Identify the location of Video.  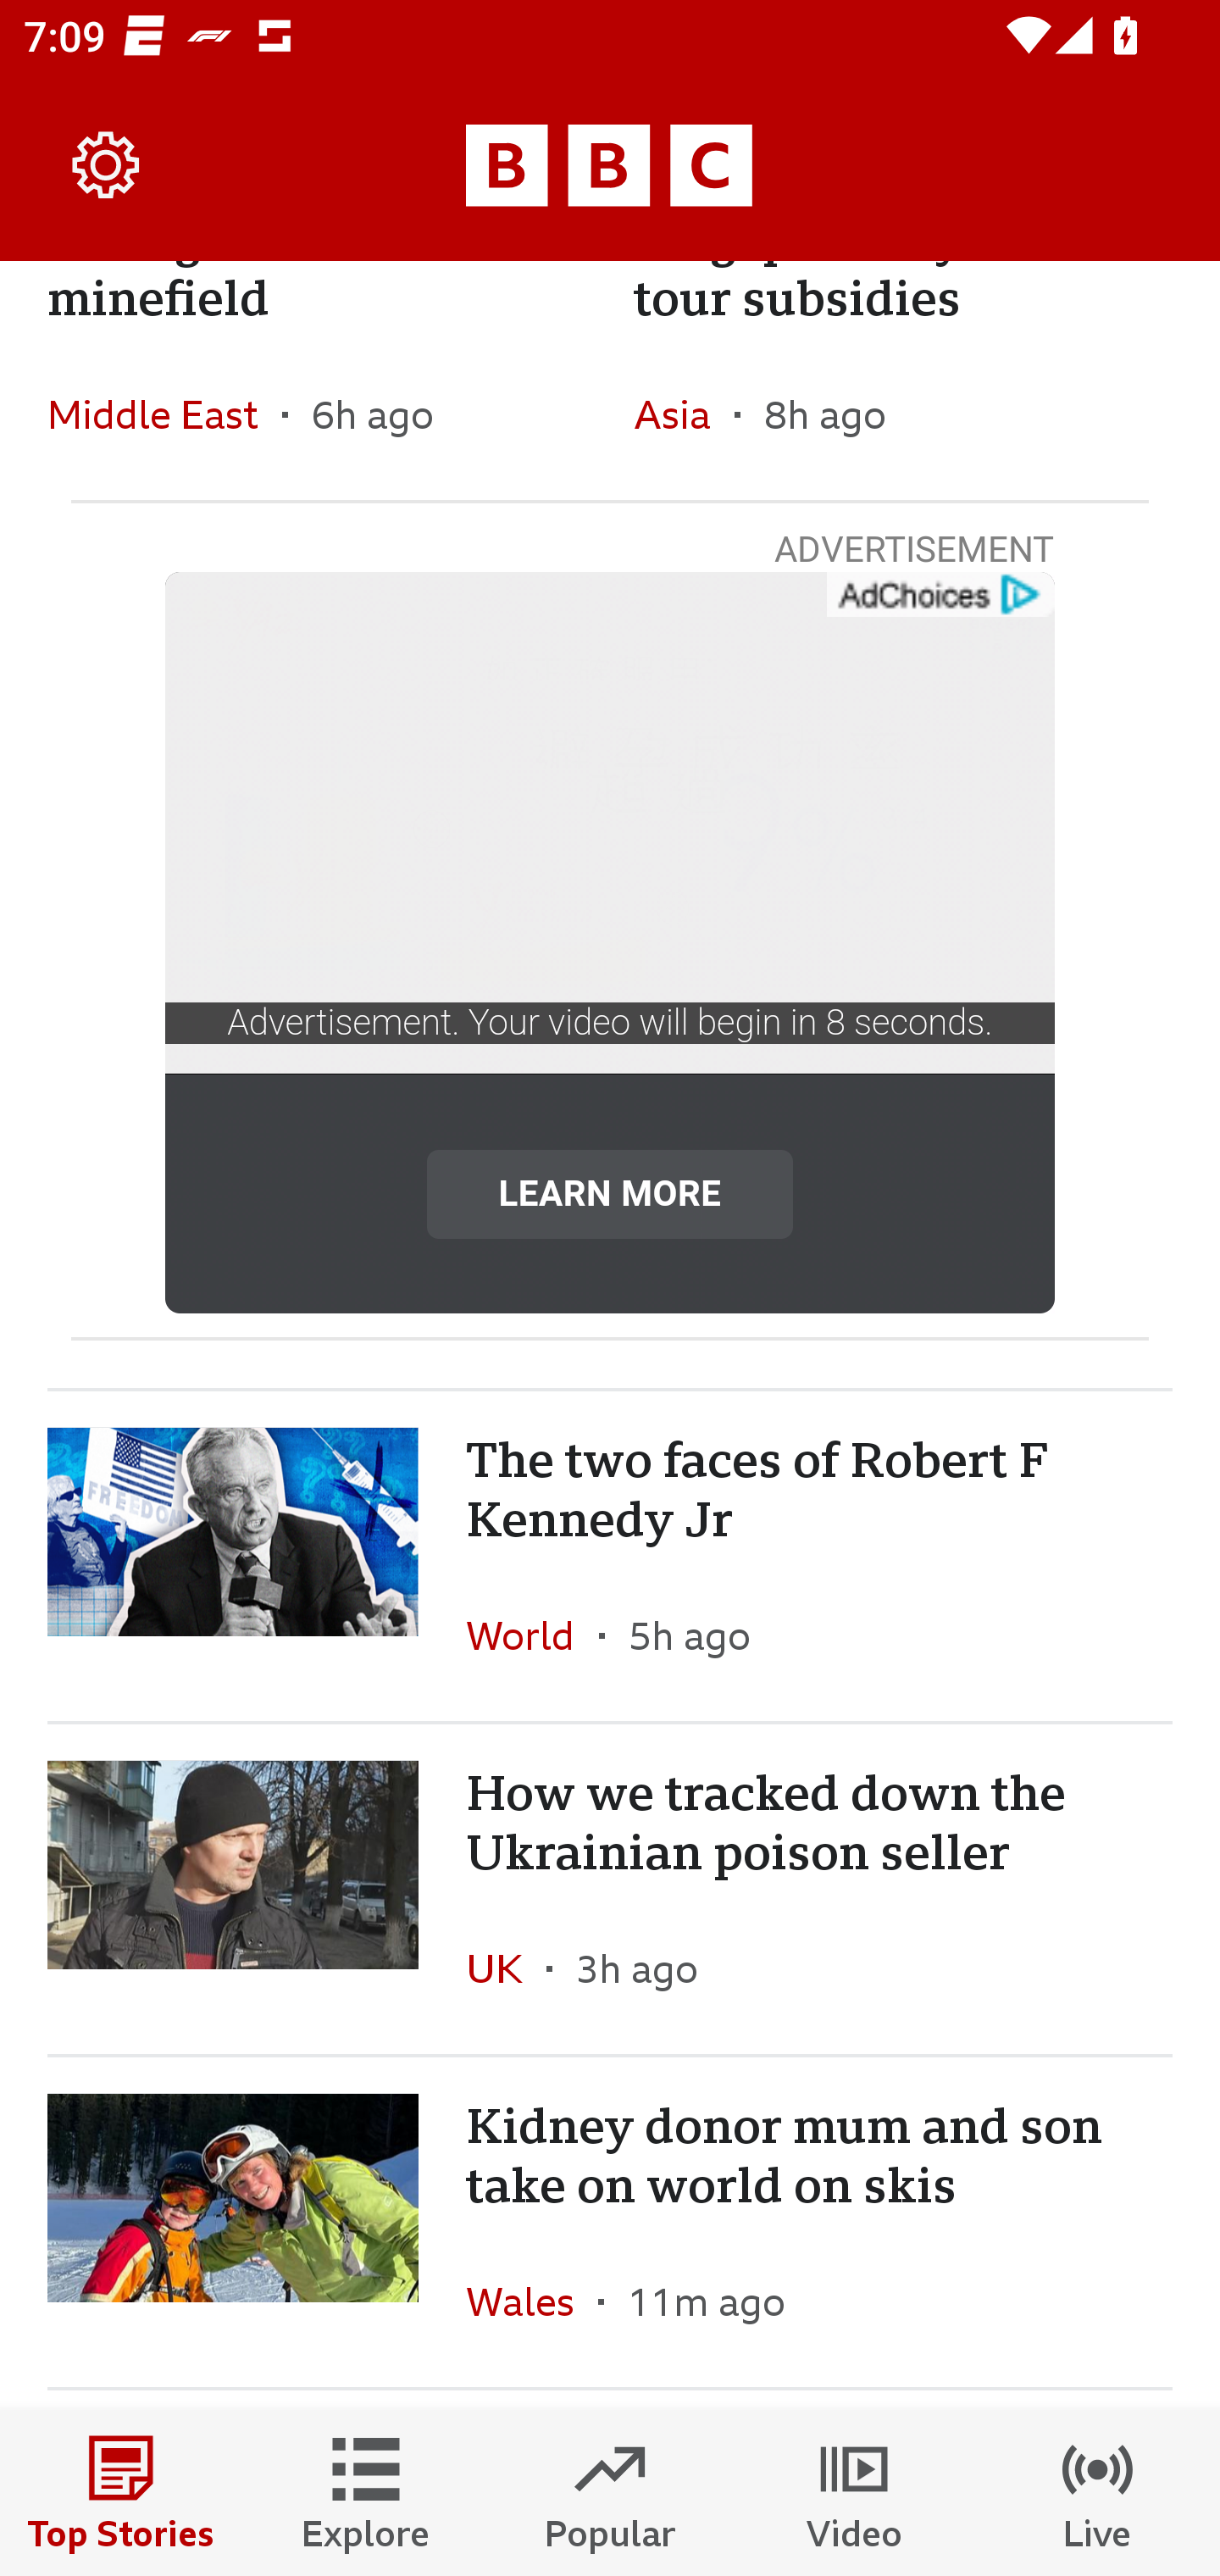
(854, 2493).